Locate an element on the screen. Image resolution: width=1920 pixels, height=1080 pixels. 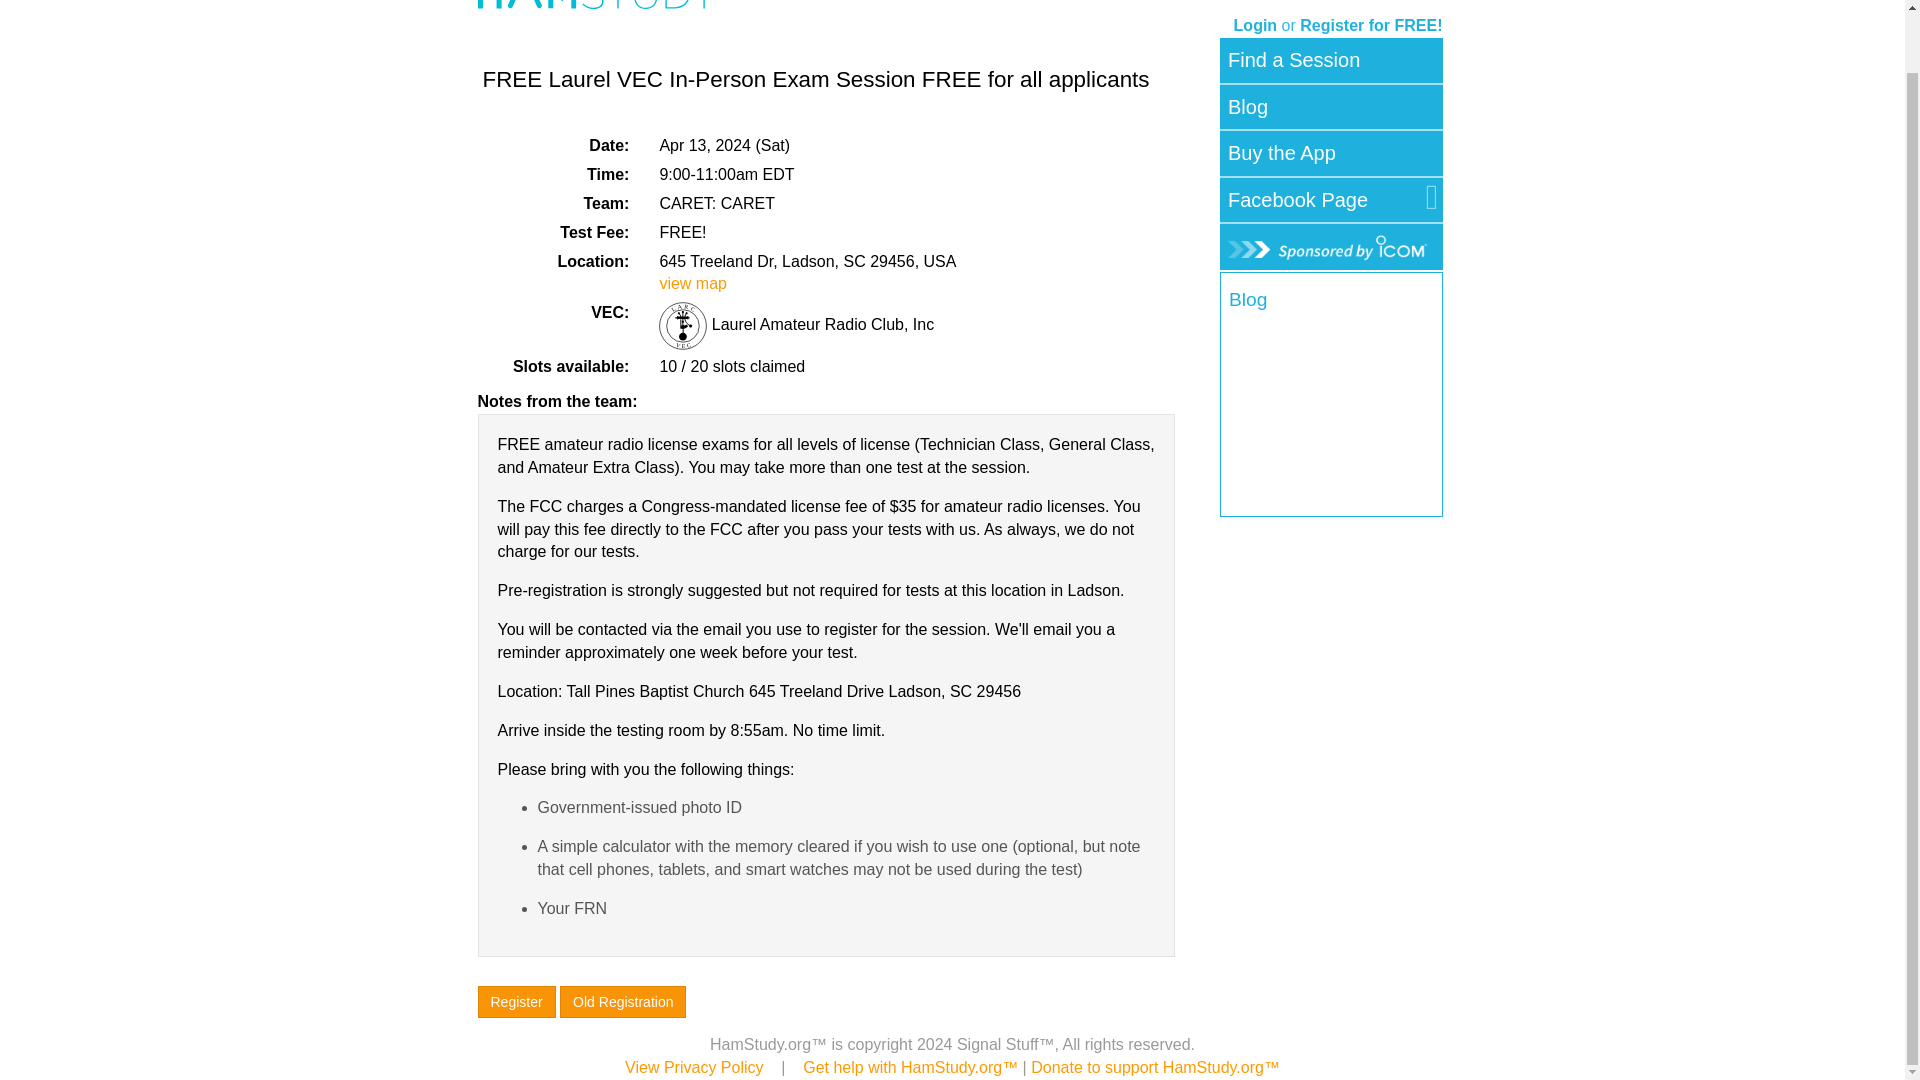
Login is located at coordinates (1256, 25).